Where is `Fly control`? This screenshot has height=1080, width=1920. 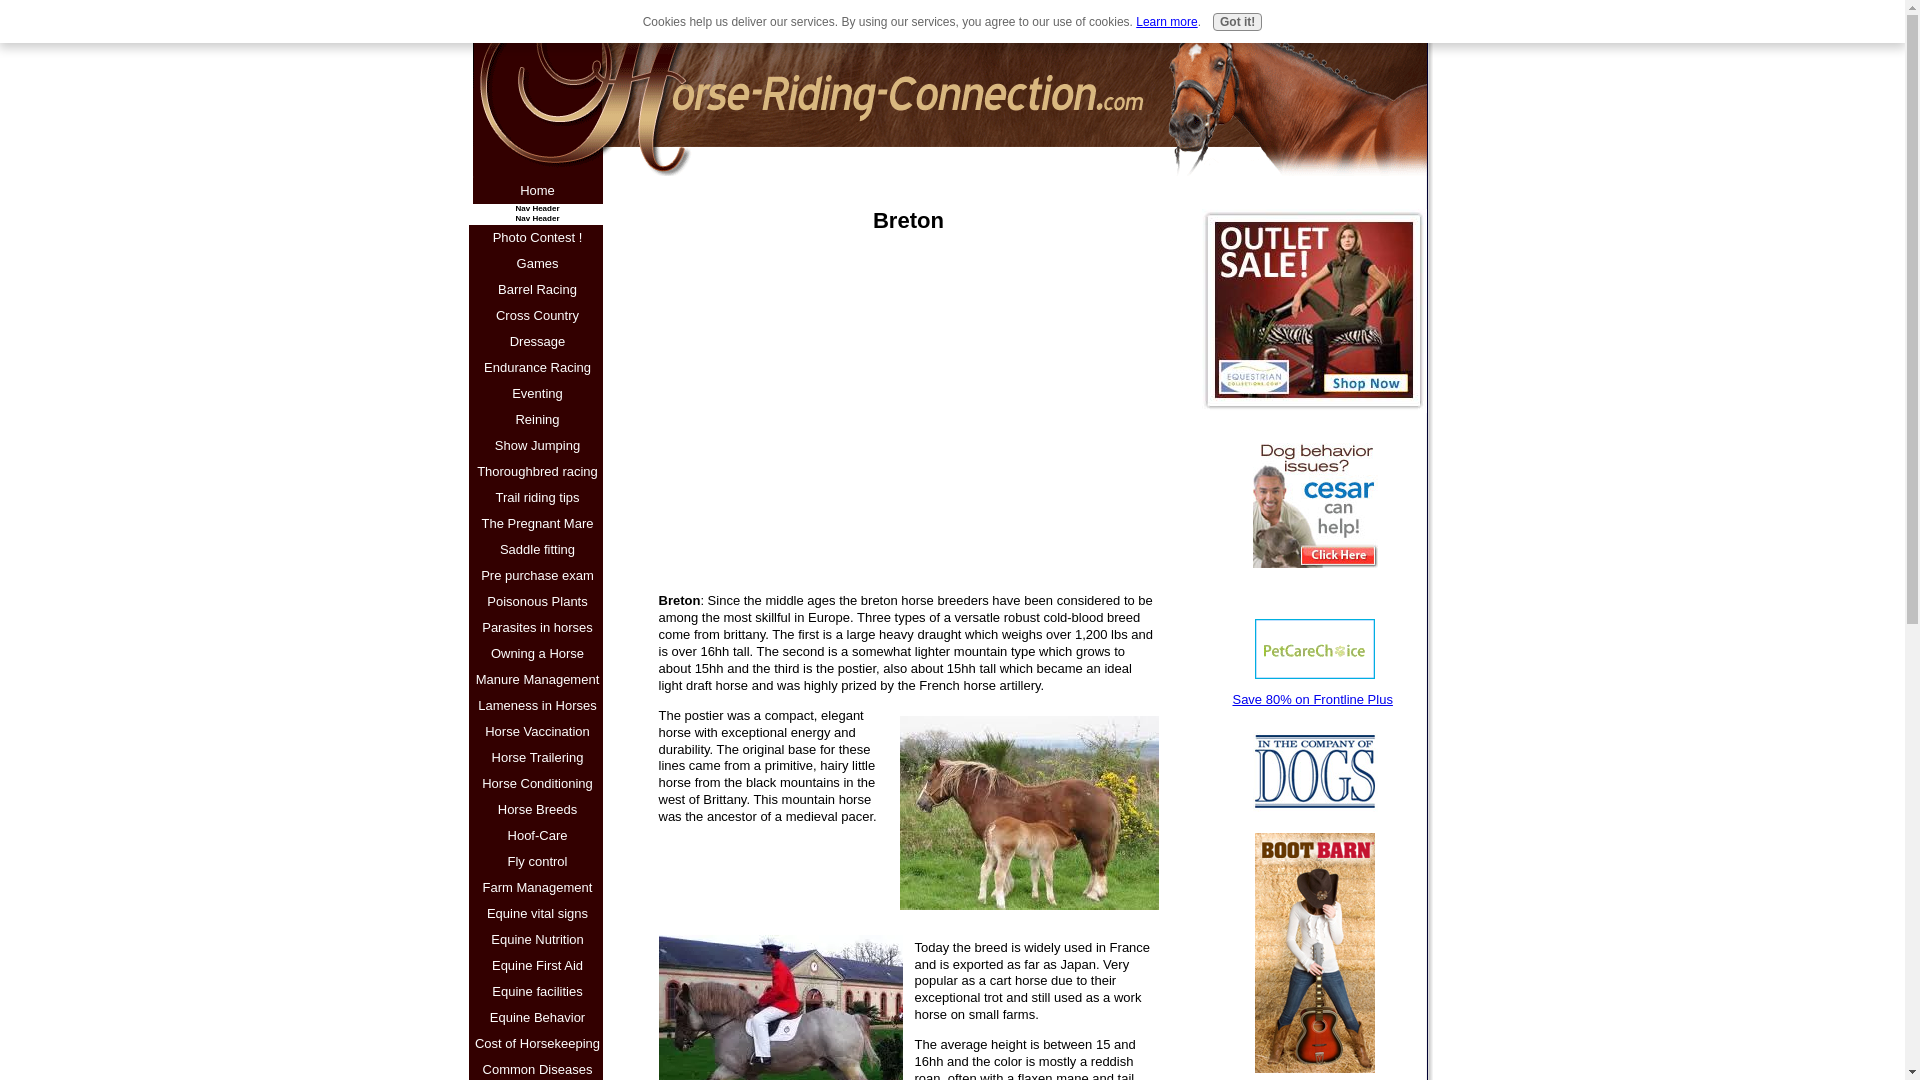 Fly control is located at coordinates (537, 861).